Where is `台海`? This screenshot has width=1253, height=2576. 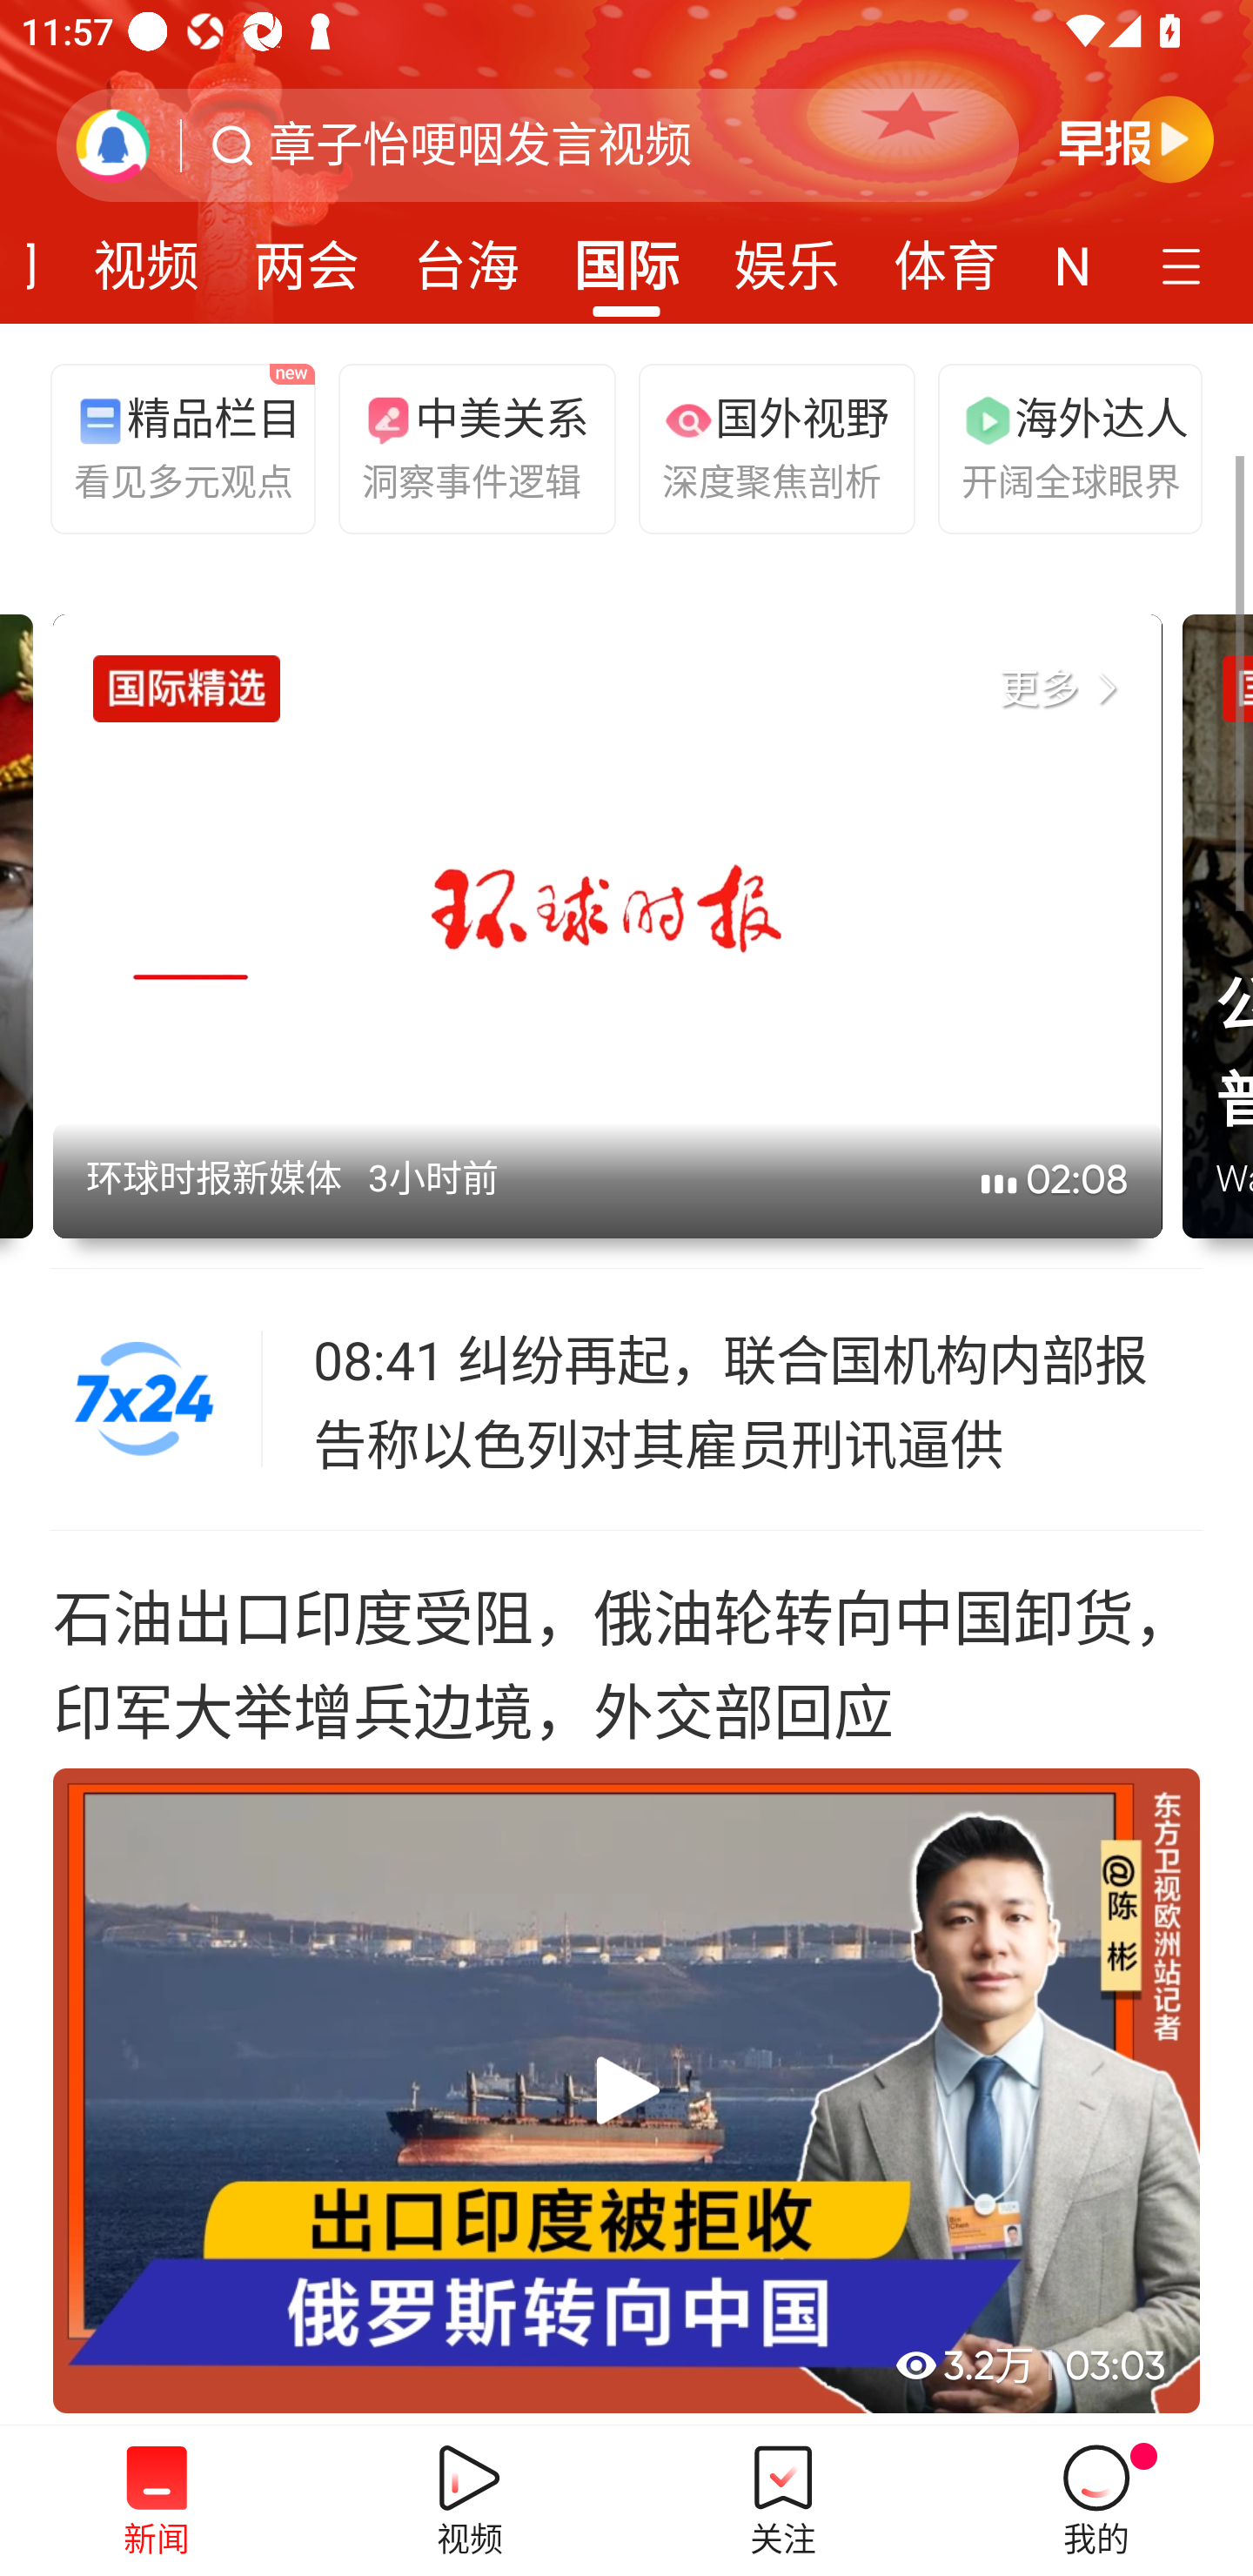 台海 is located at coordinates (466, 256).